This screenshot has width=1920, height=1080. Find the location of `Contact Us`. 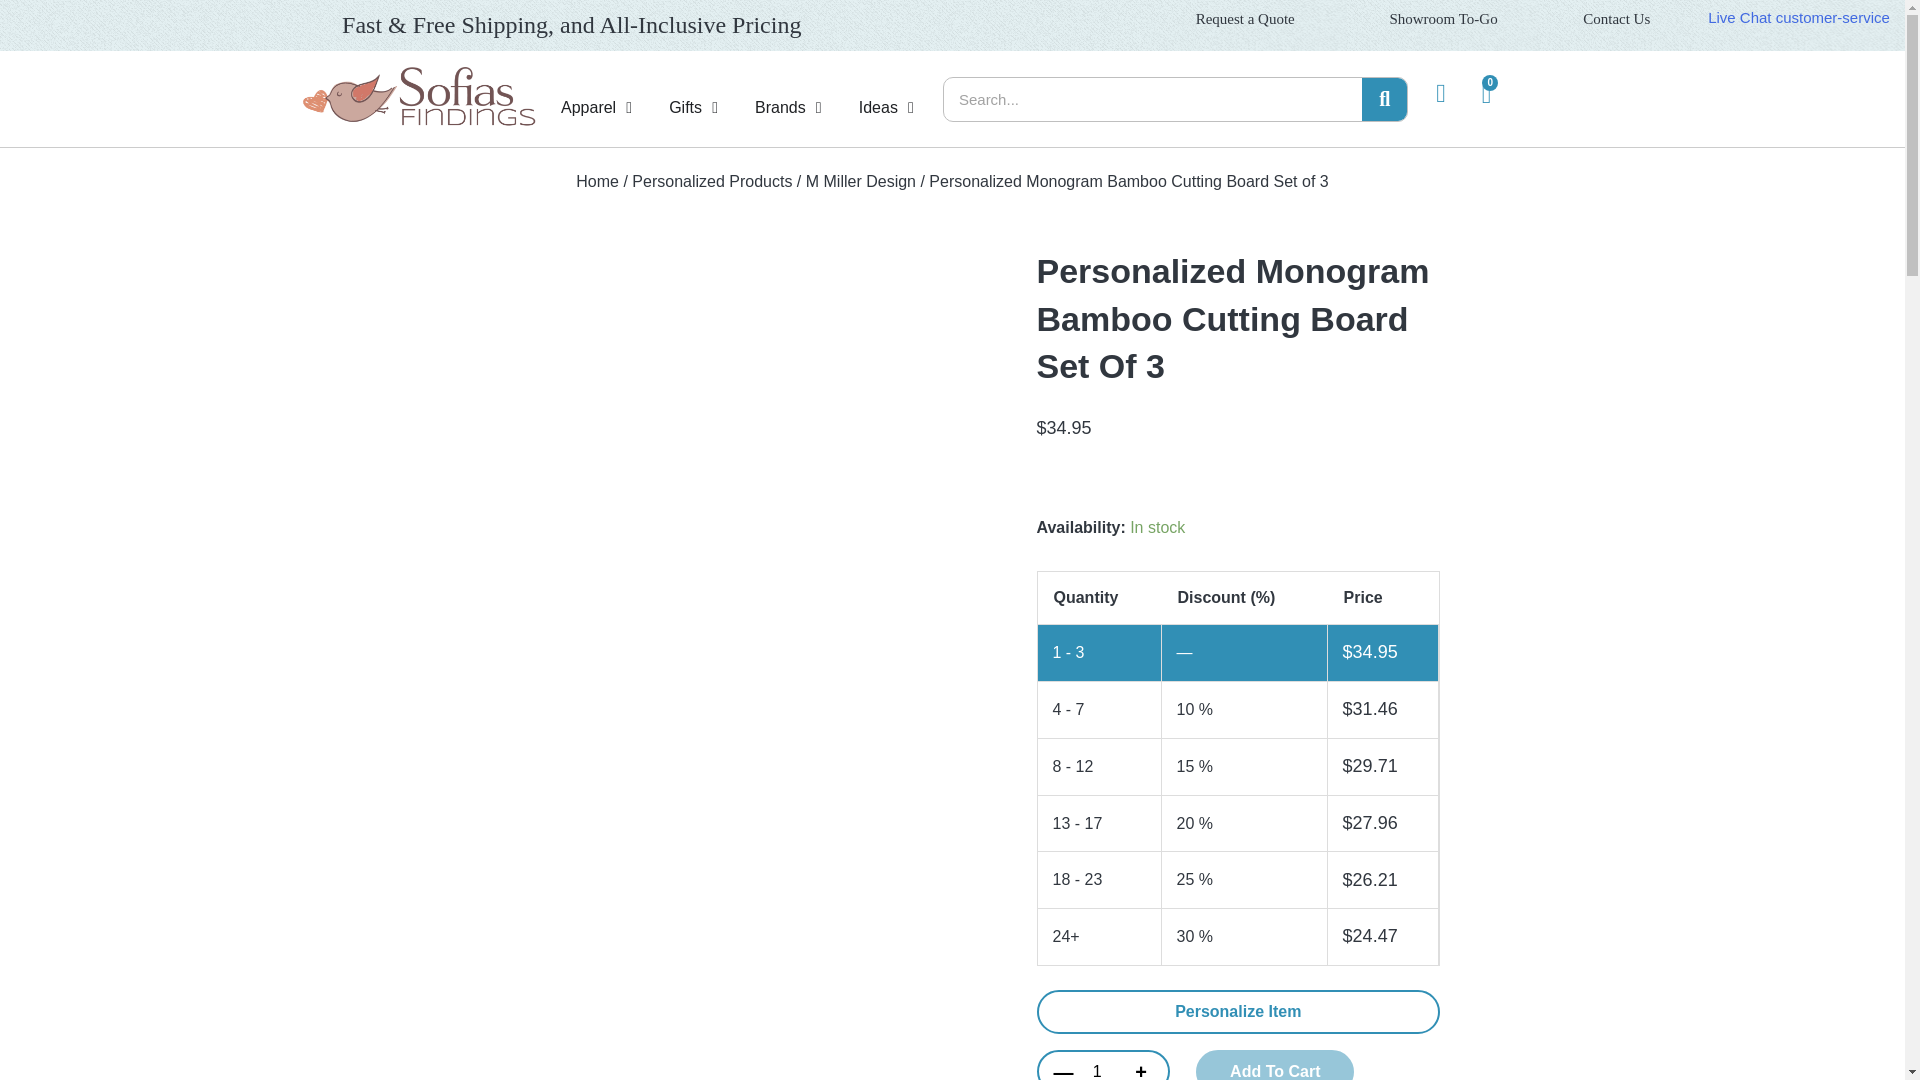

Contact Us is located at coordinates (1616, 18).